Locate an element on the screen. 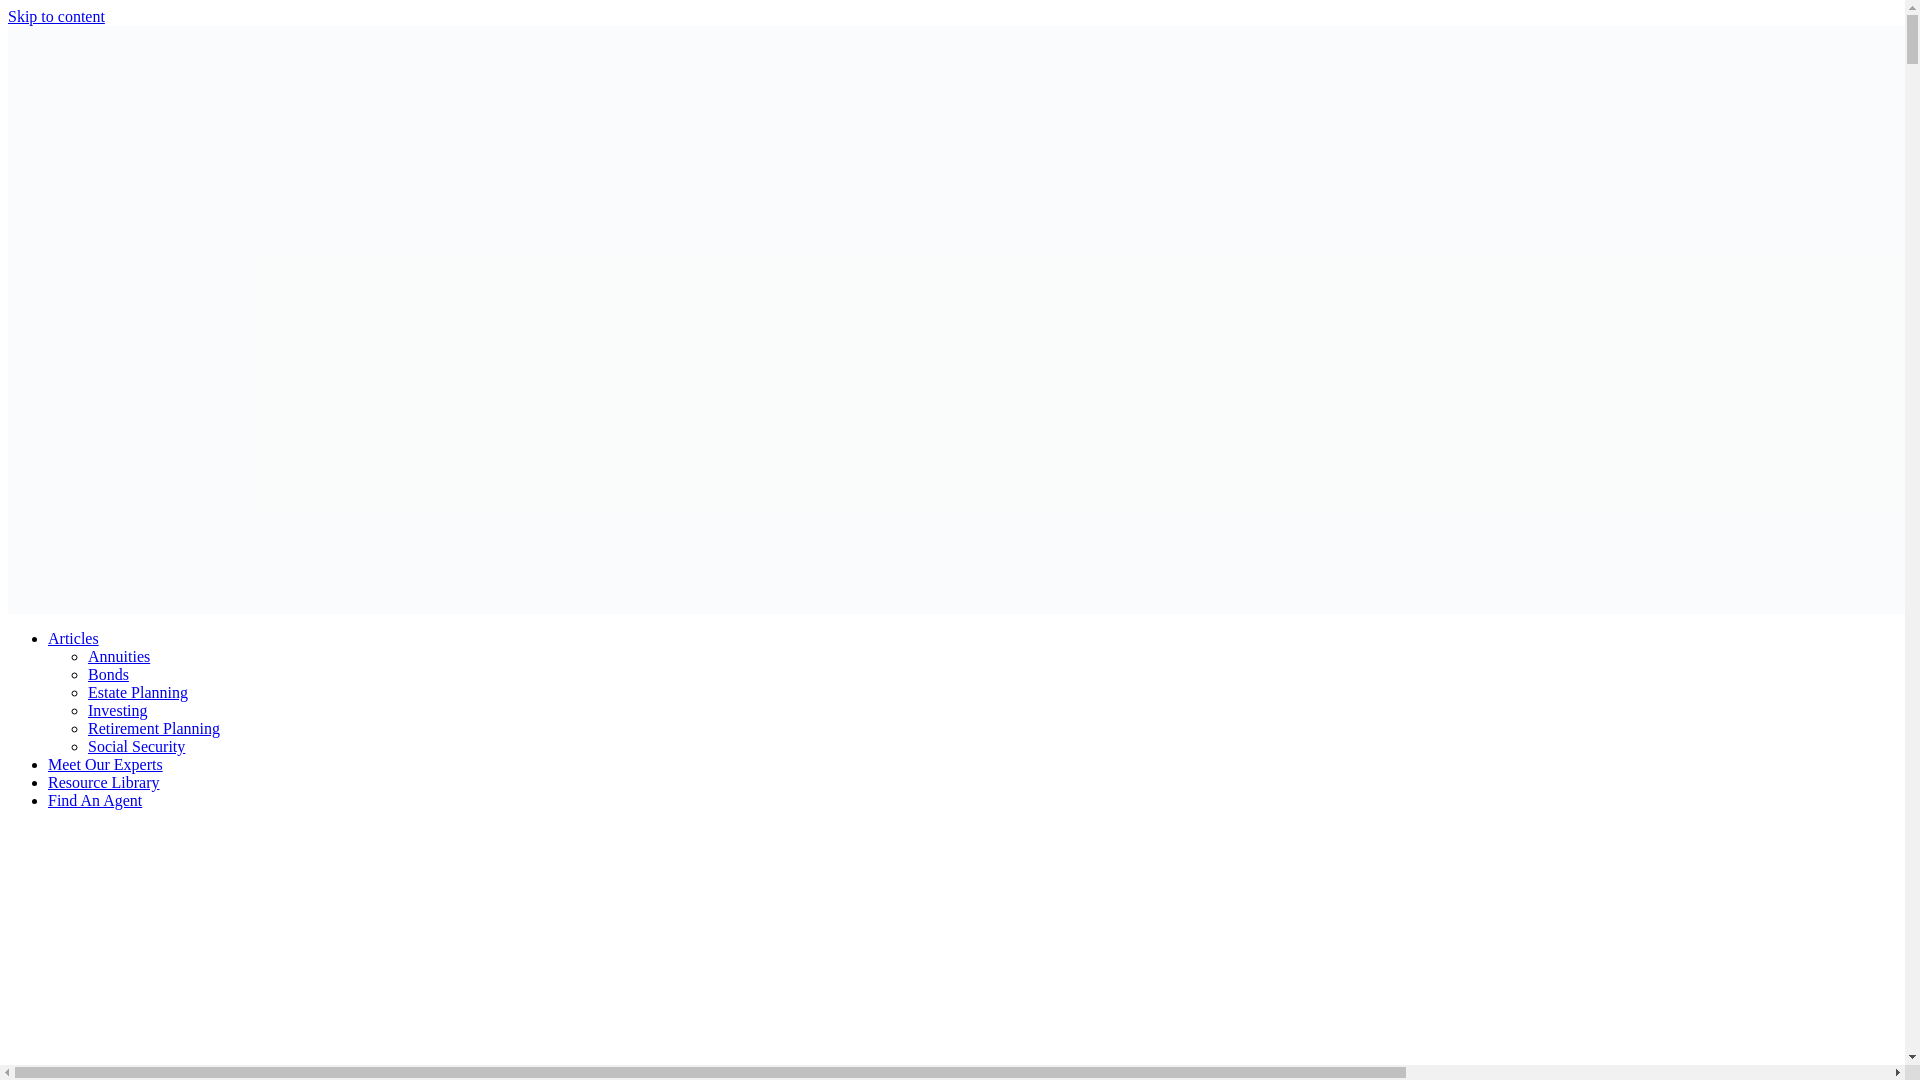  Bonds is located at coordinates (108, 674).